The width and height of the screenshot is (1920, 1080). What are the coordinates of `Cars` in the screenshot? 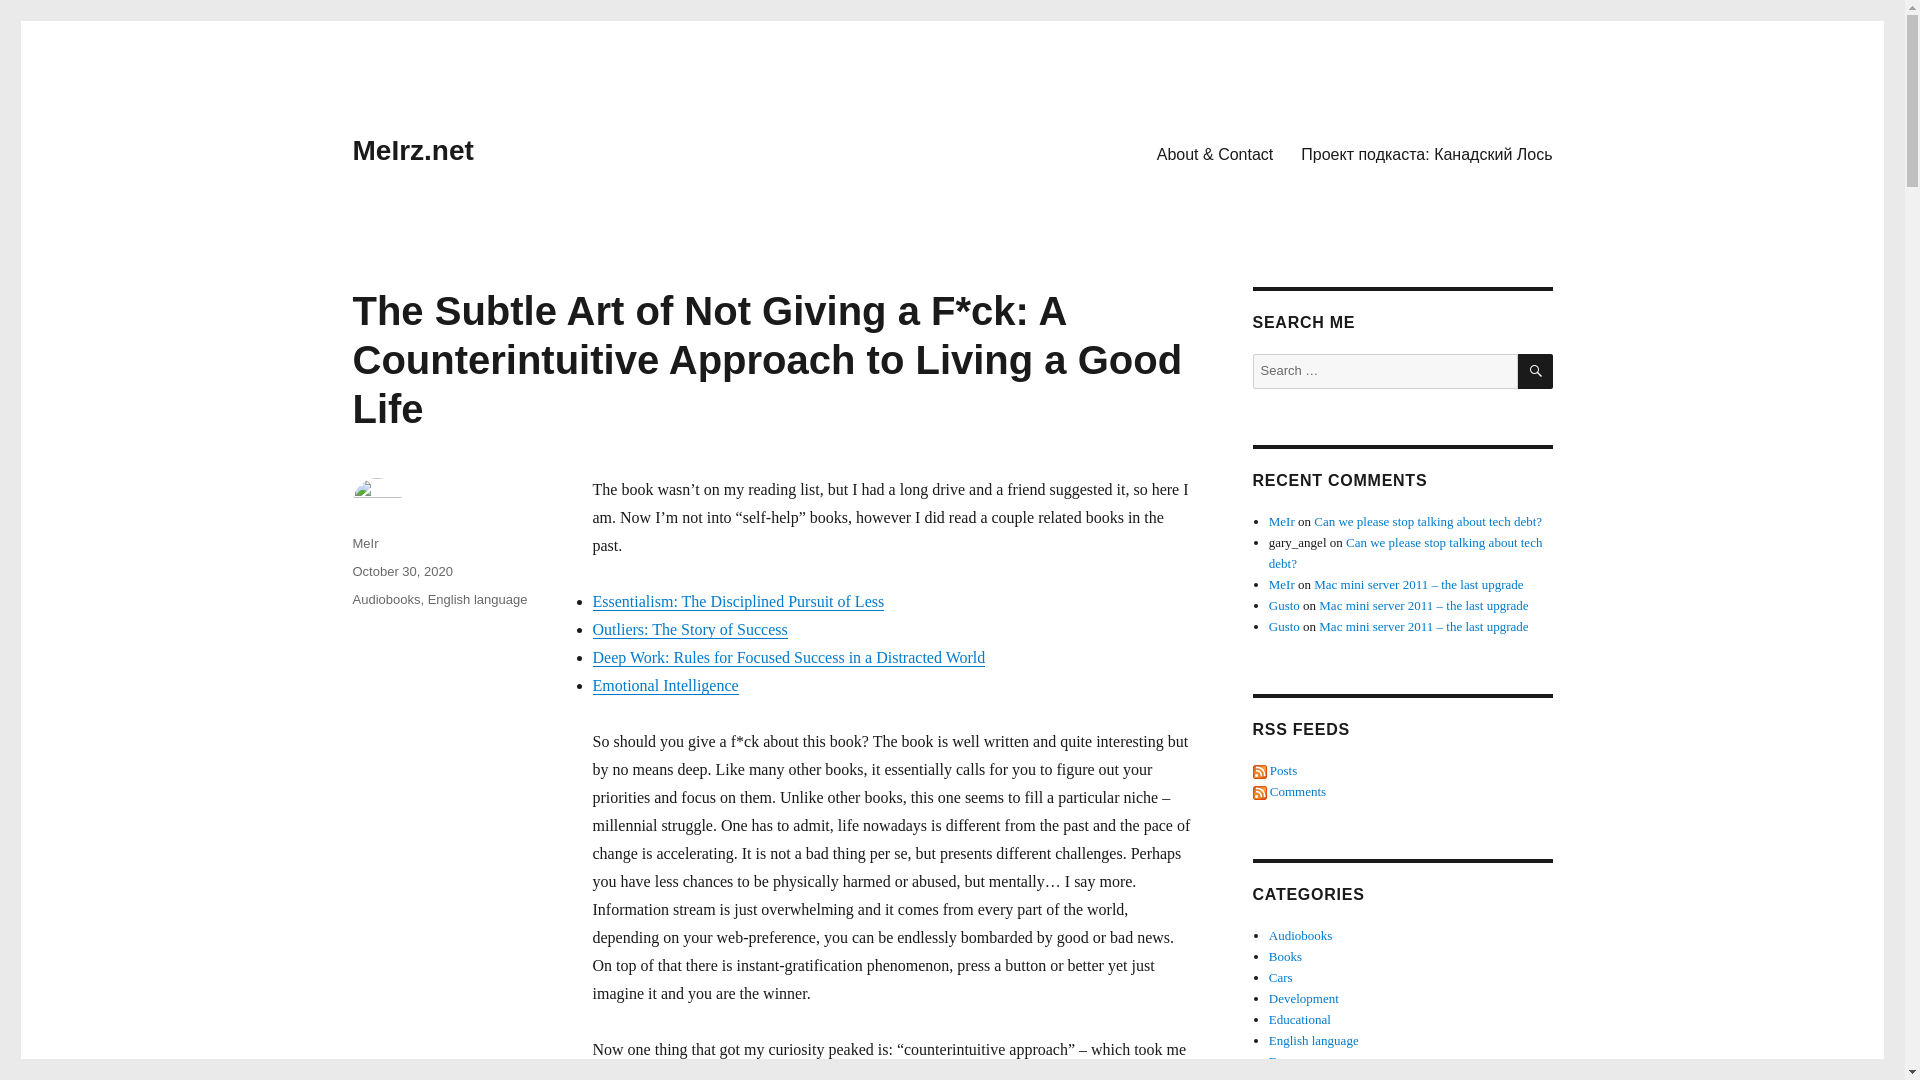 It's located at (1280, 976).